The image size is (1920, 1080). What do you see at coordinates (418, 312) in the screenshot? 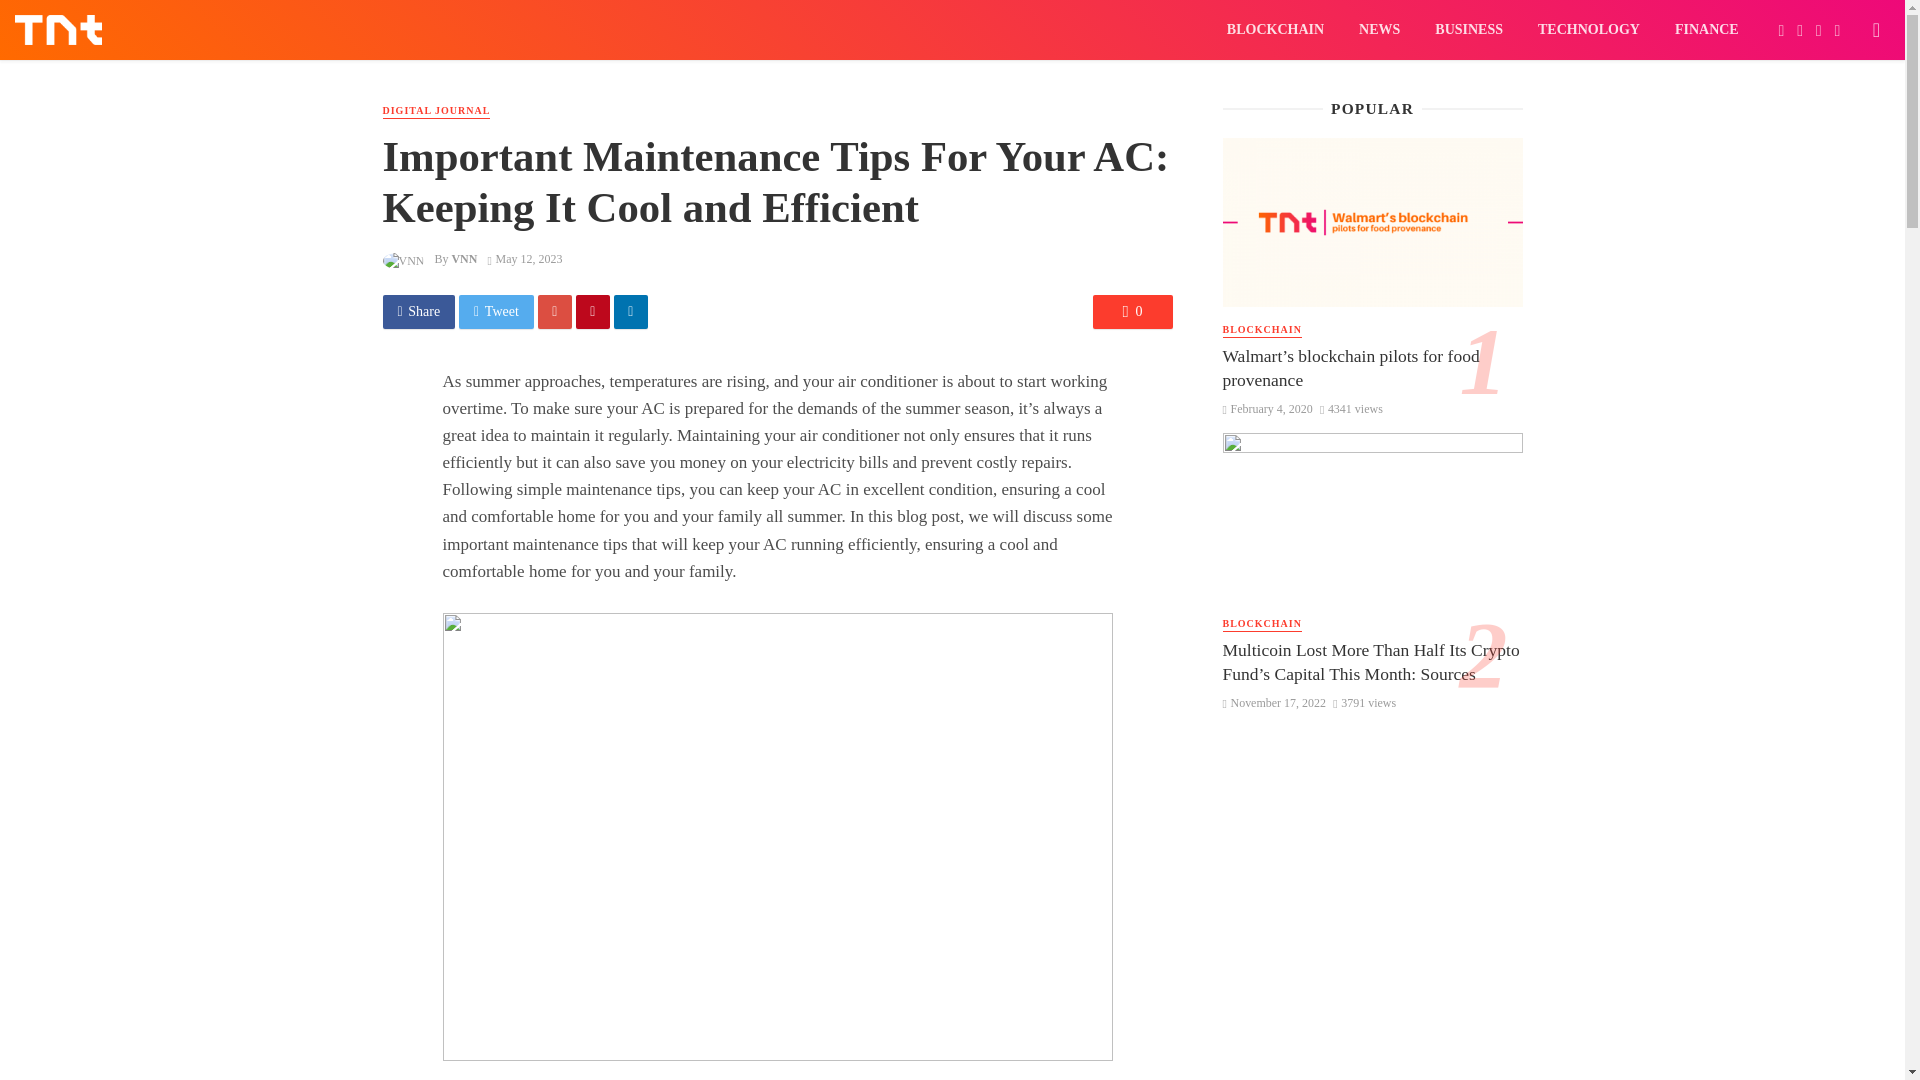
I see `Share` at bounding box center [418, 312].